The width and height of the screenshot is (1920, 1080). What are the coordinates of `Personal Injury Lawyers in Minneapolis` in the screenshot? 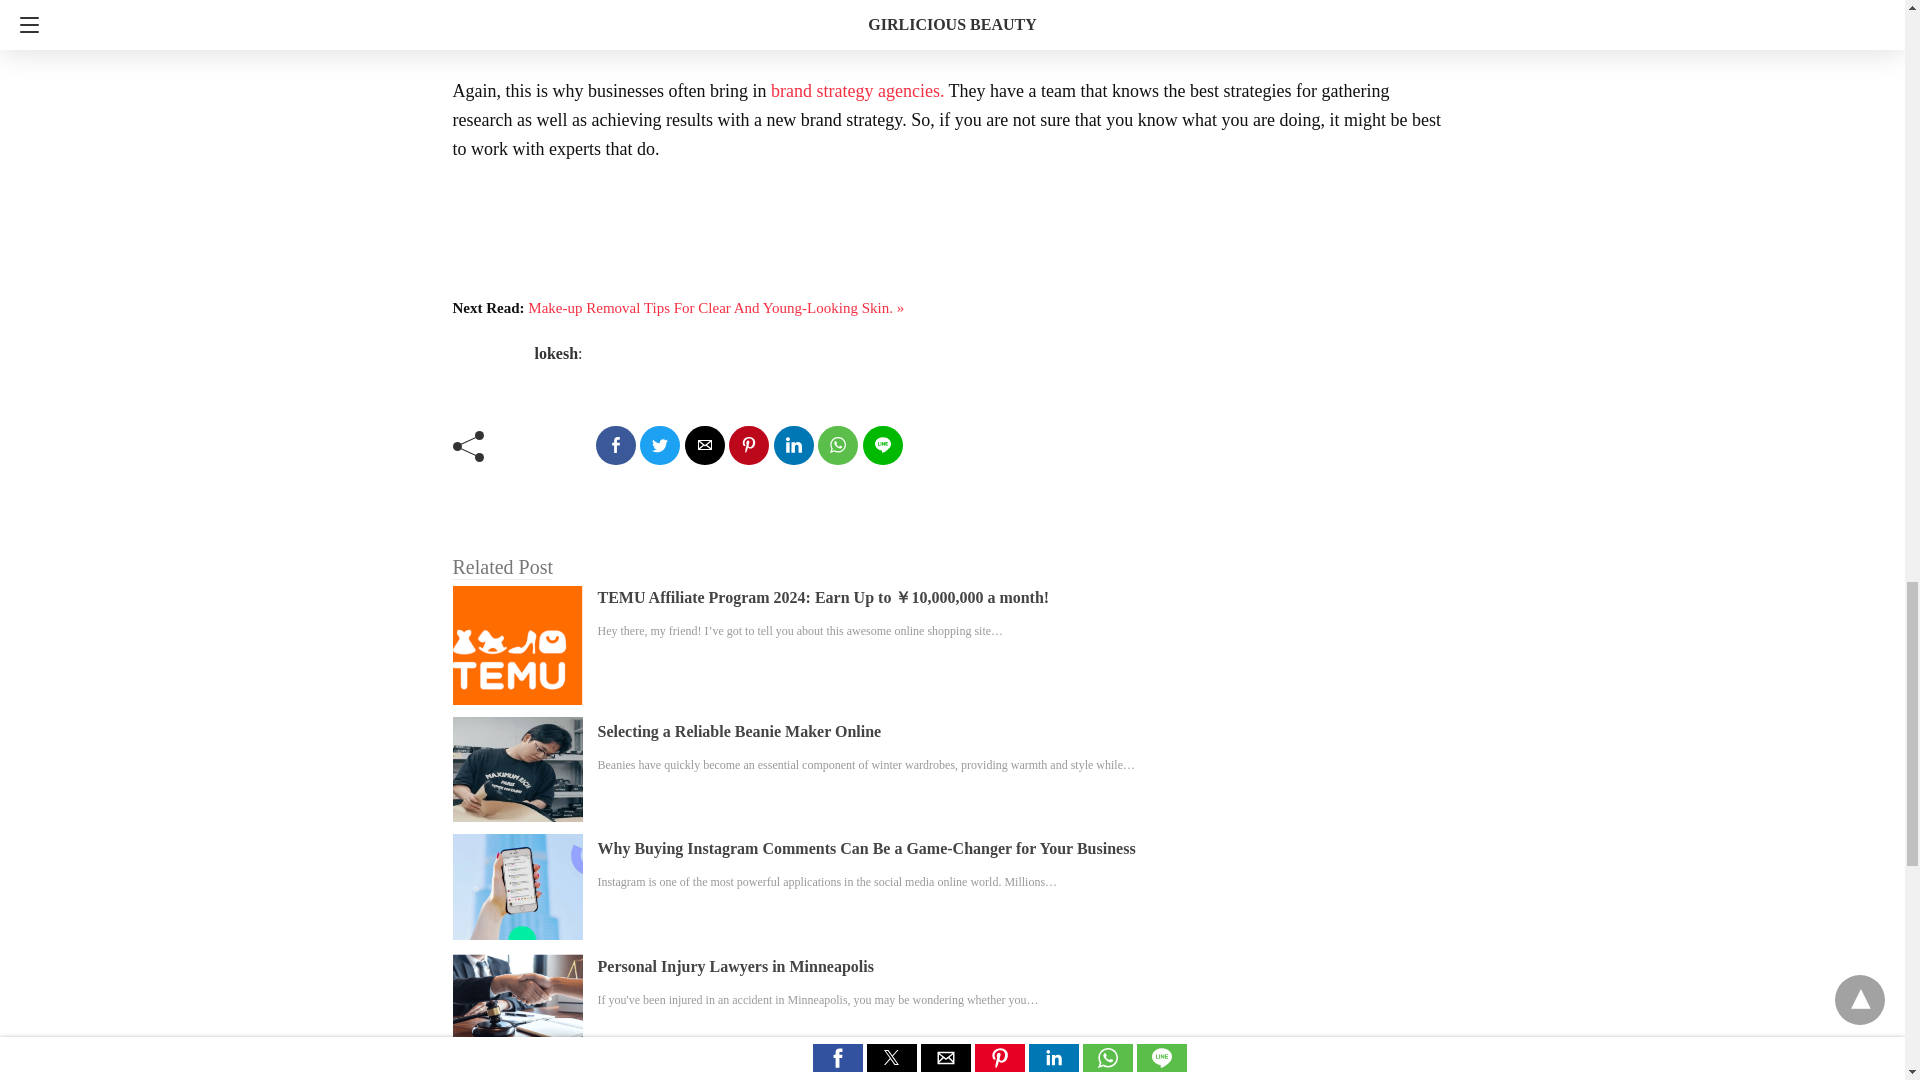 It's located at (735, 966).